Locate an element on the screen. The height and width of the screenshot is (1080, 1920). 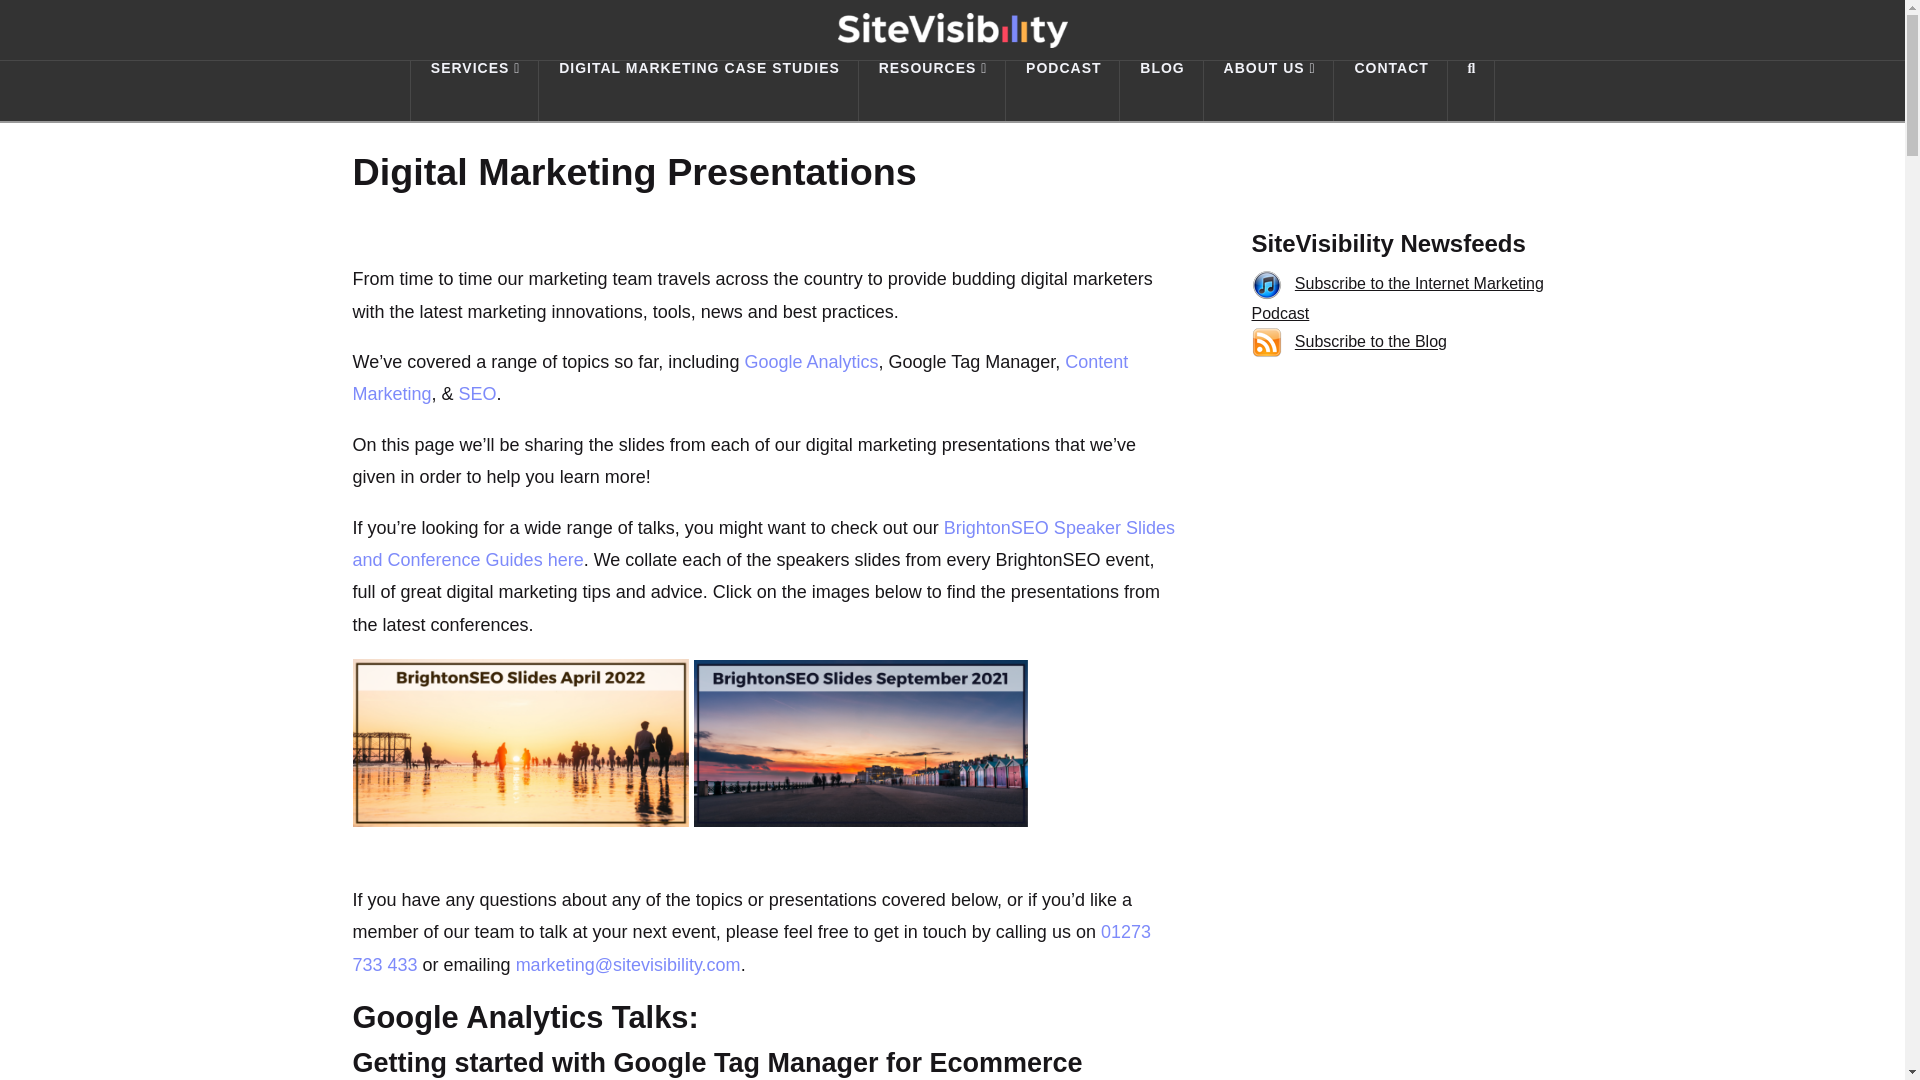
CONTACT is located at coordinates (1390, 90).